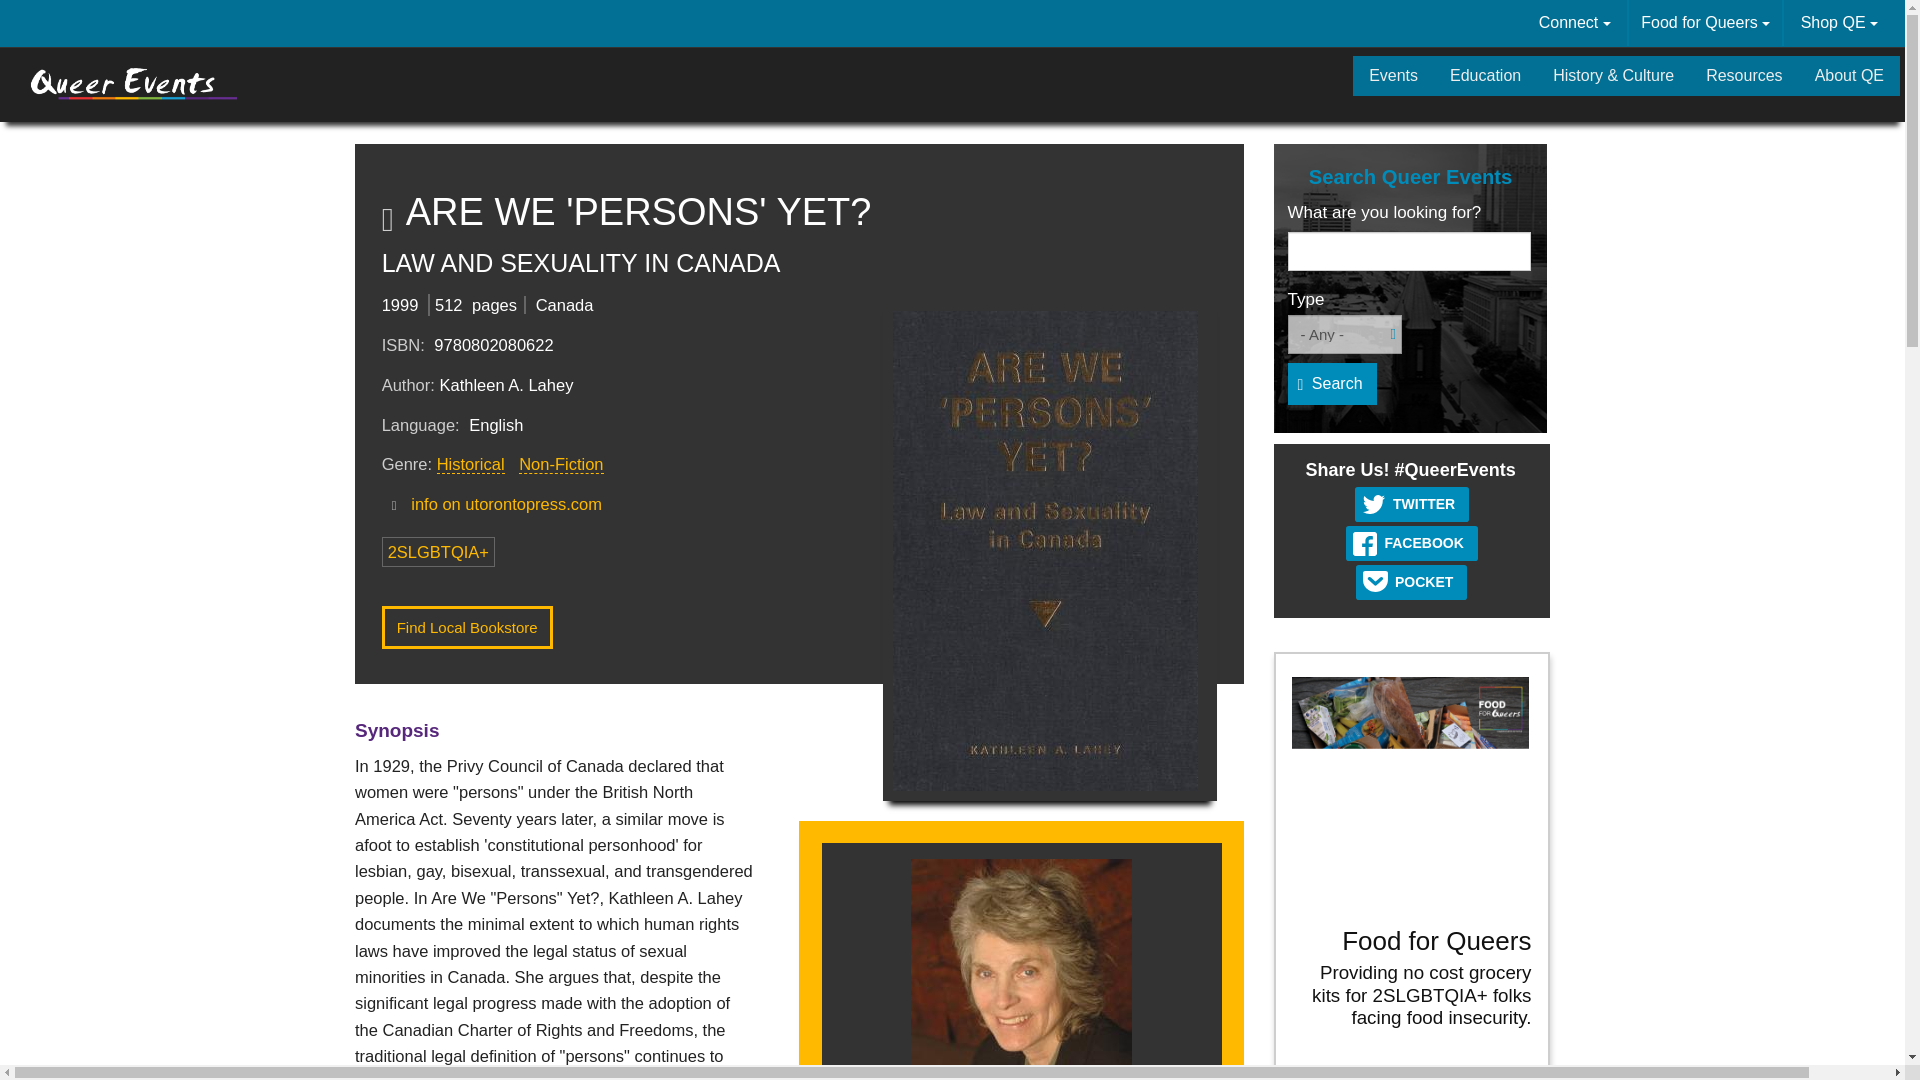  What do you see at coordinates (1704, 23) in the screenshot?
I see `Food for Queers` at bounding box center [1704, 23].